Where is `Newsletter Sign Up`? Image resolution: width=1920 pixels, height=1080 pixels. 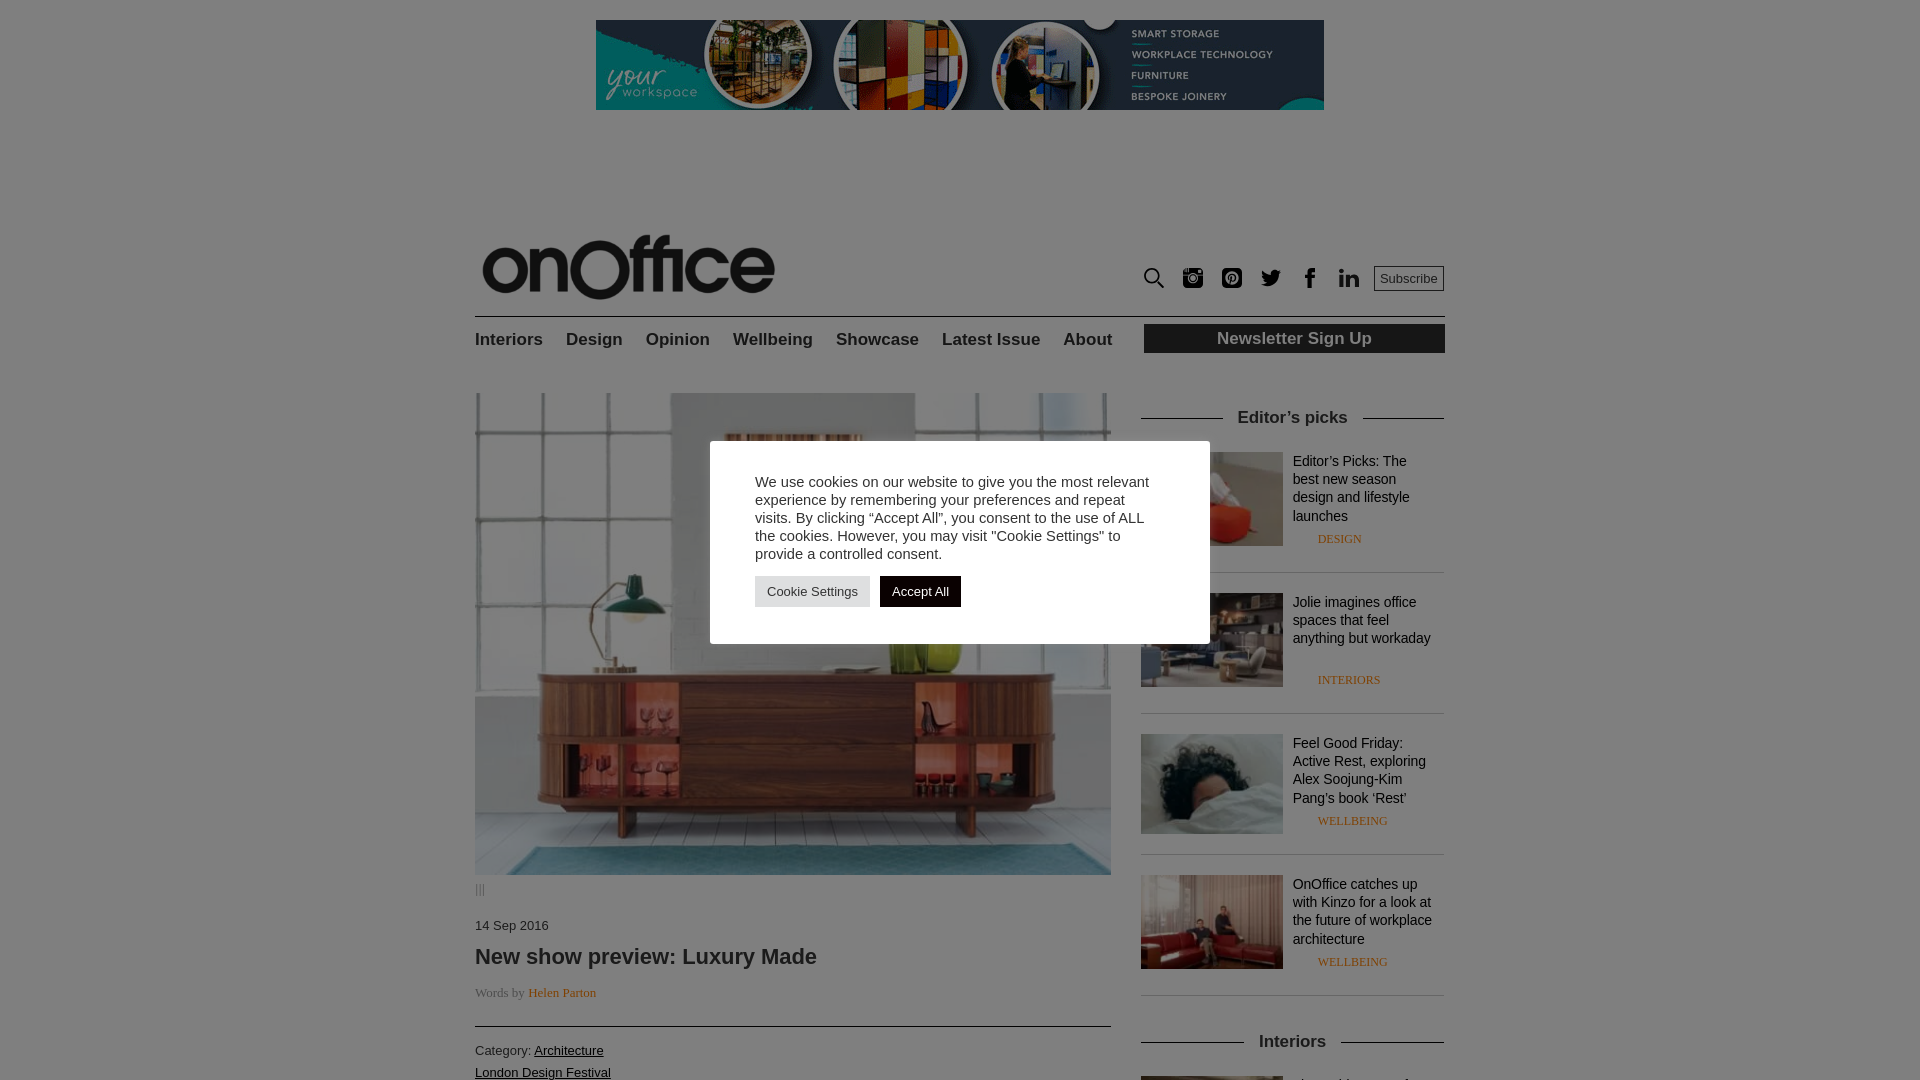
Newsletter Sign Up is located at coordinates (1294, 339).